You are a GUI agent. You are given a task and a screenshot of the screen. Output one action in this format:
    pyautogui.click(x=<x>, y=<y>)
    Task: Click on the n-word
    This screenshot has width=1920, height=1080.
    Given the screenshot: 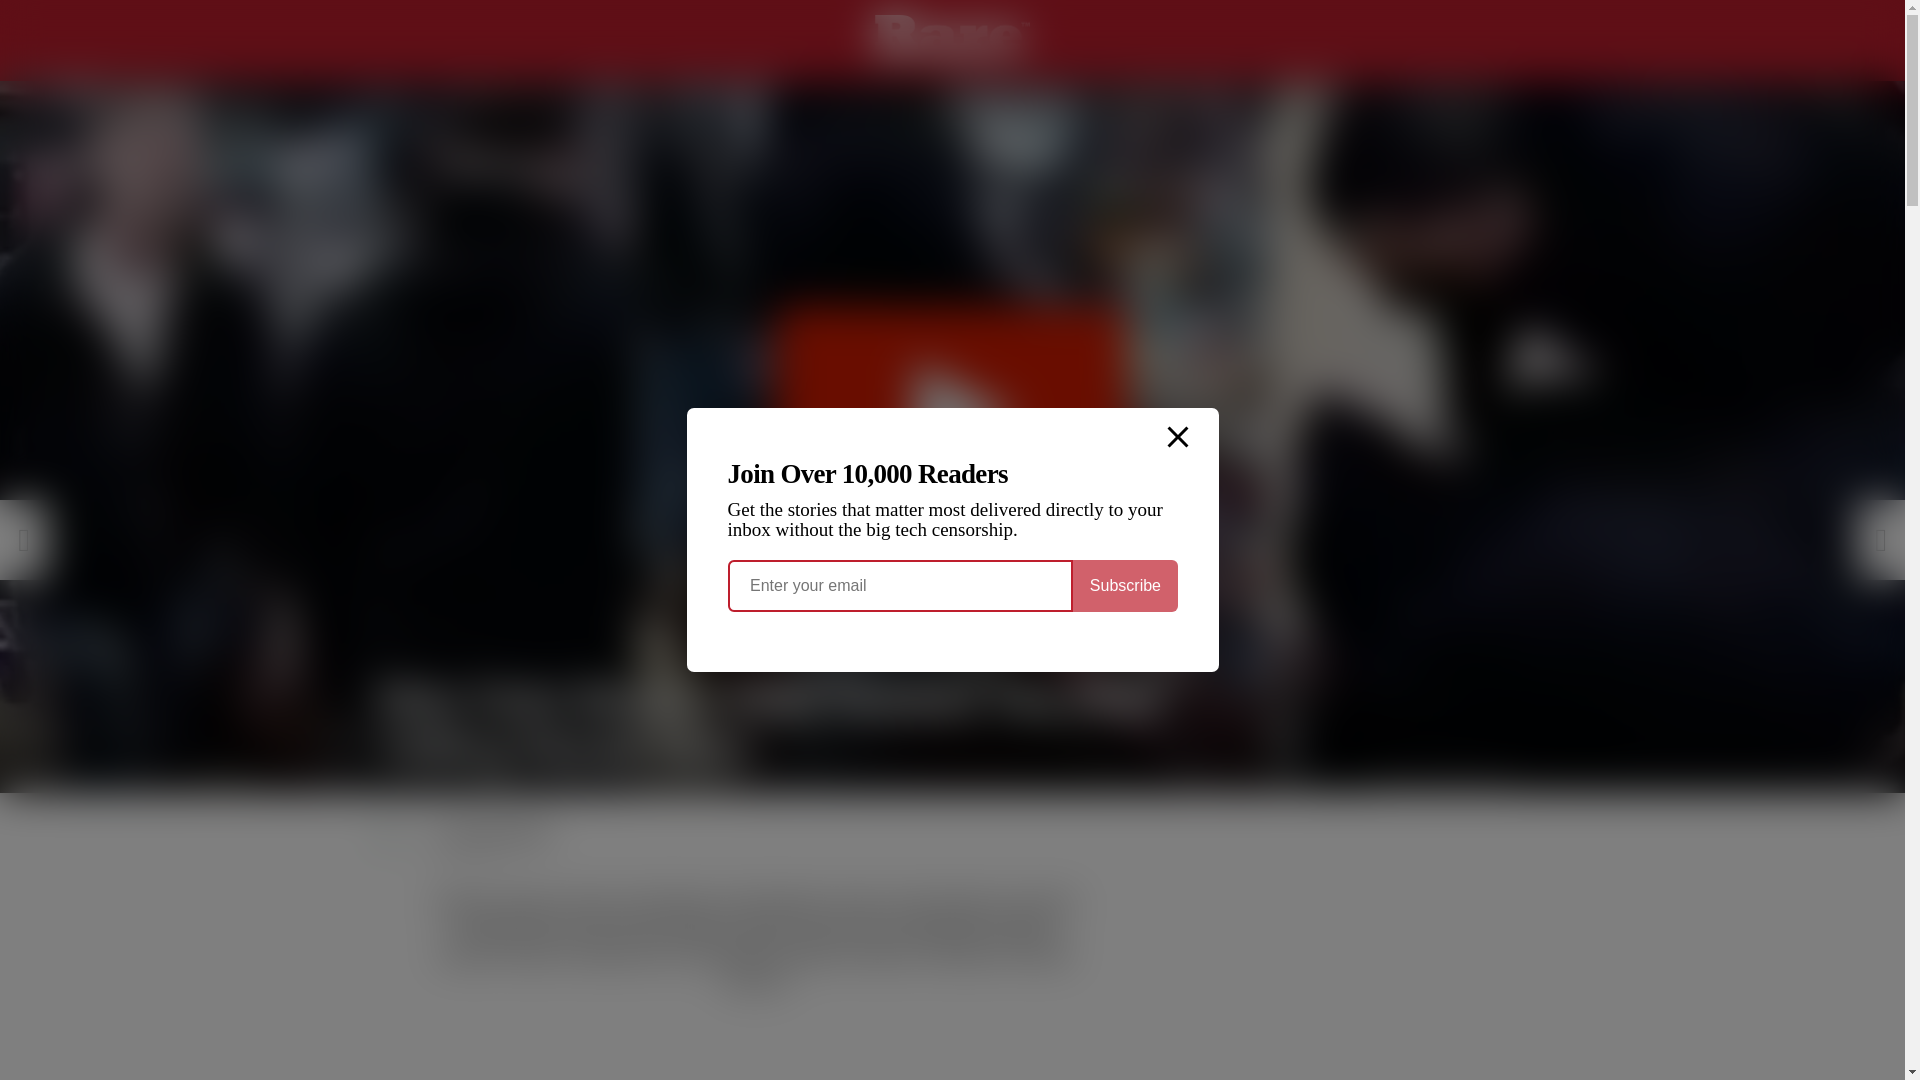 What is the action you would take?
    pyautogui.click(x=820, y=928)
    